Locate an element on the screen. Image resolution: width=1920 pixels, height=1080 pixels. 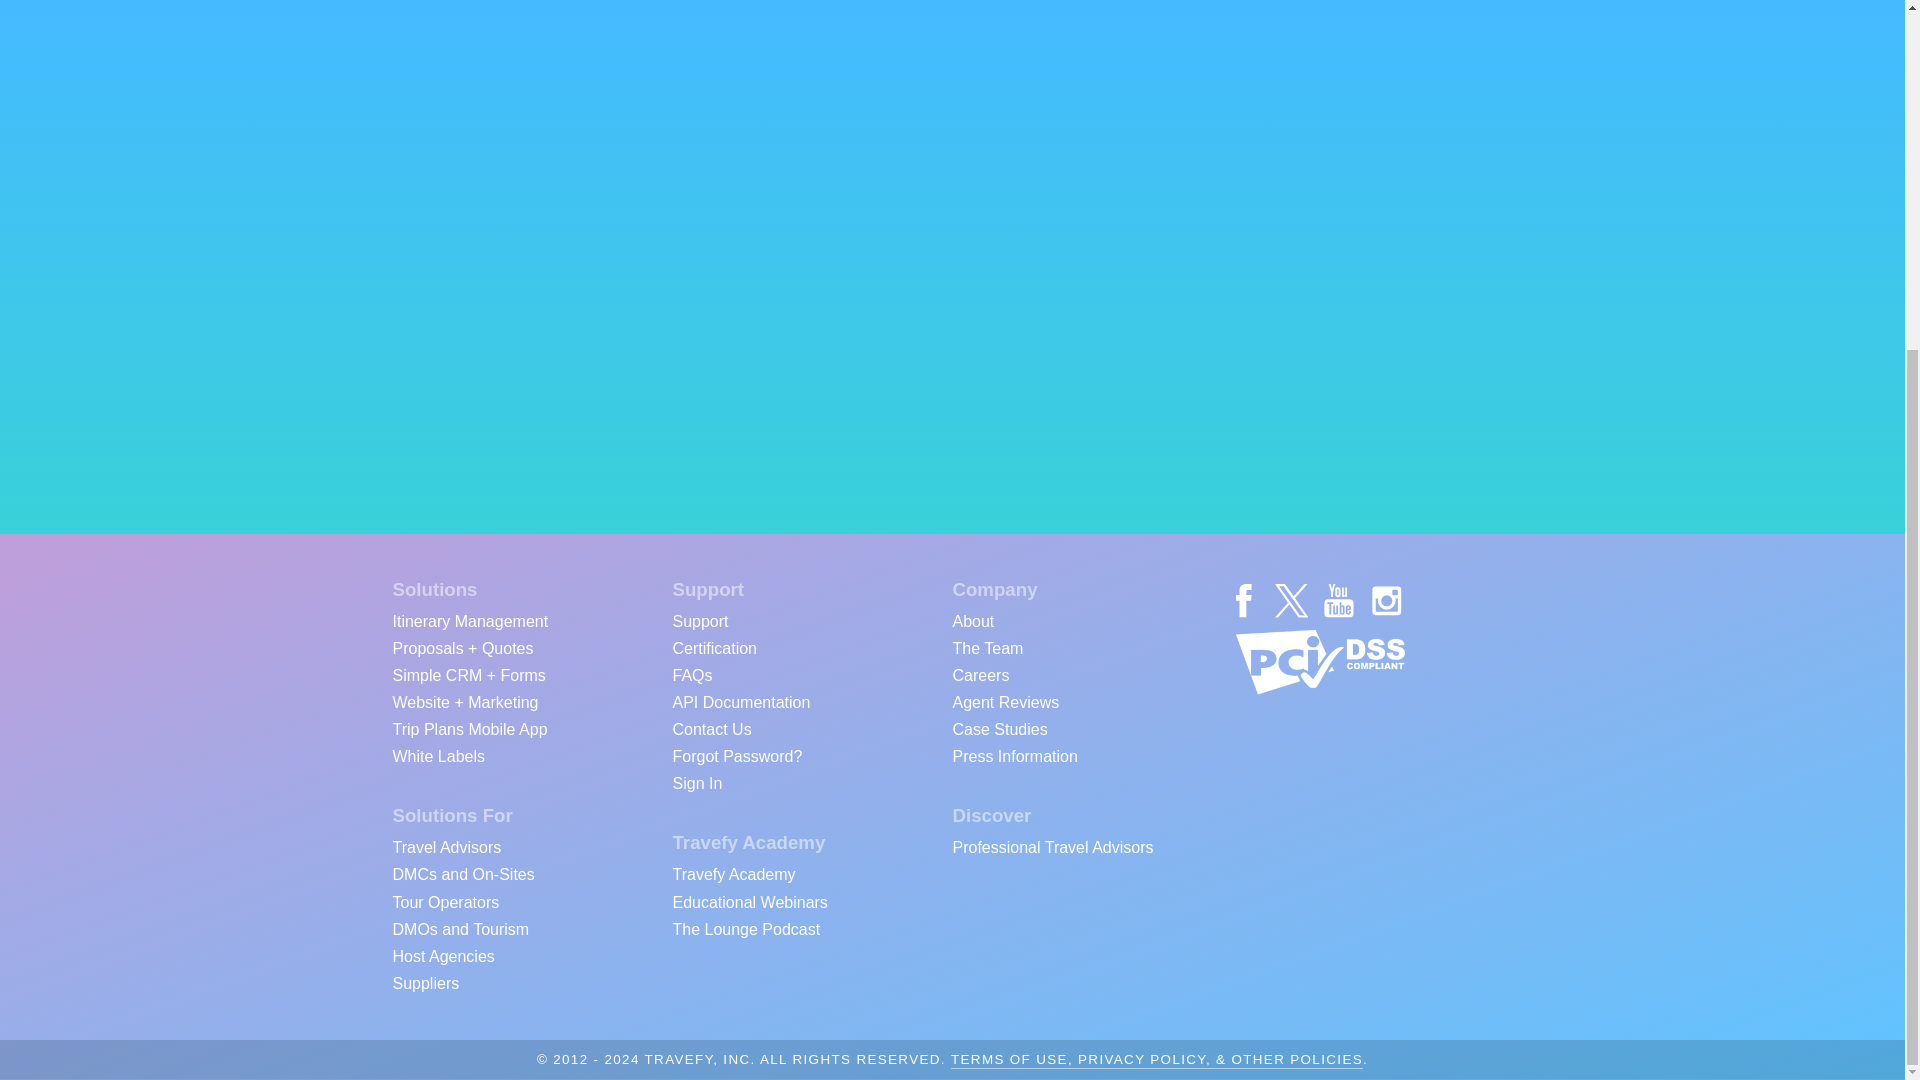
Sign In is located at coordinates (696, 782).